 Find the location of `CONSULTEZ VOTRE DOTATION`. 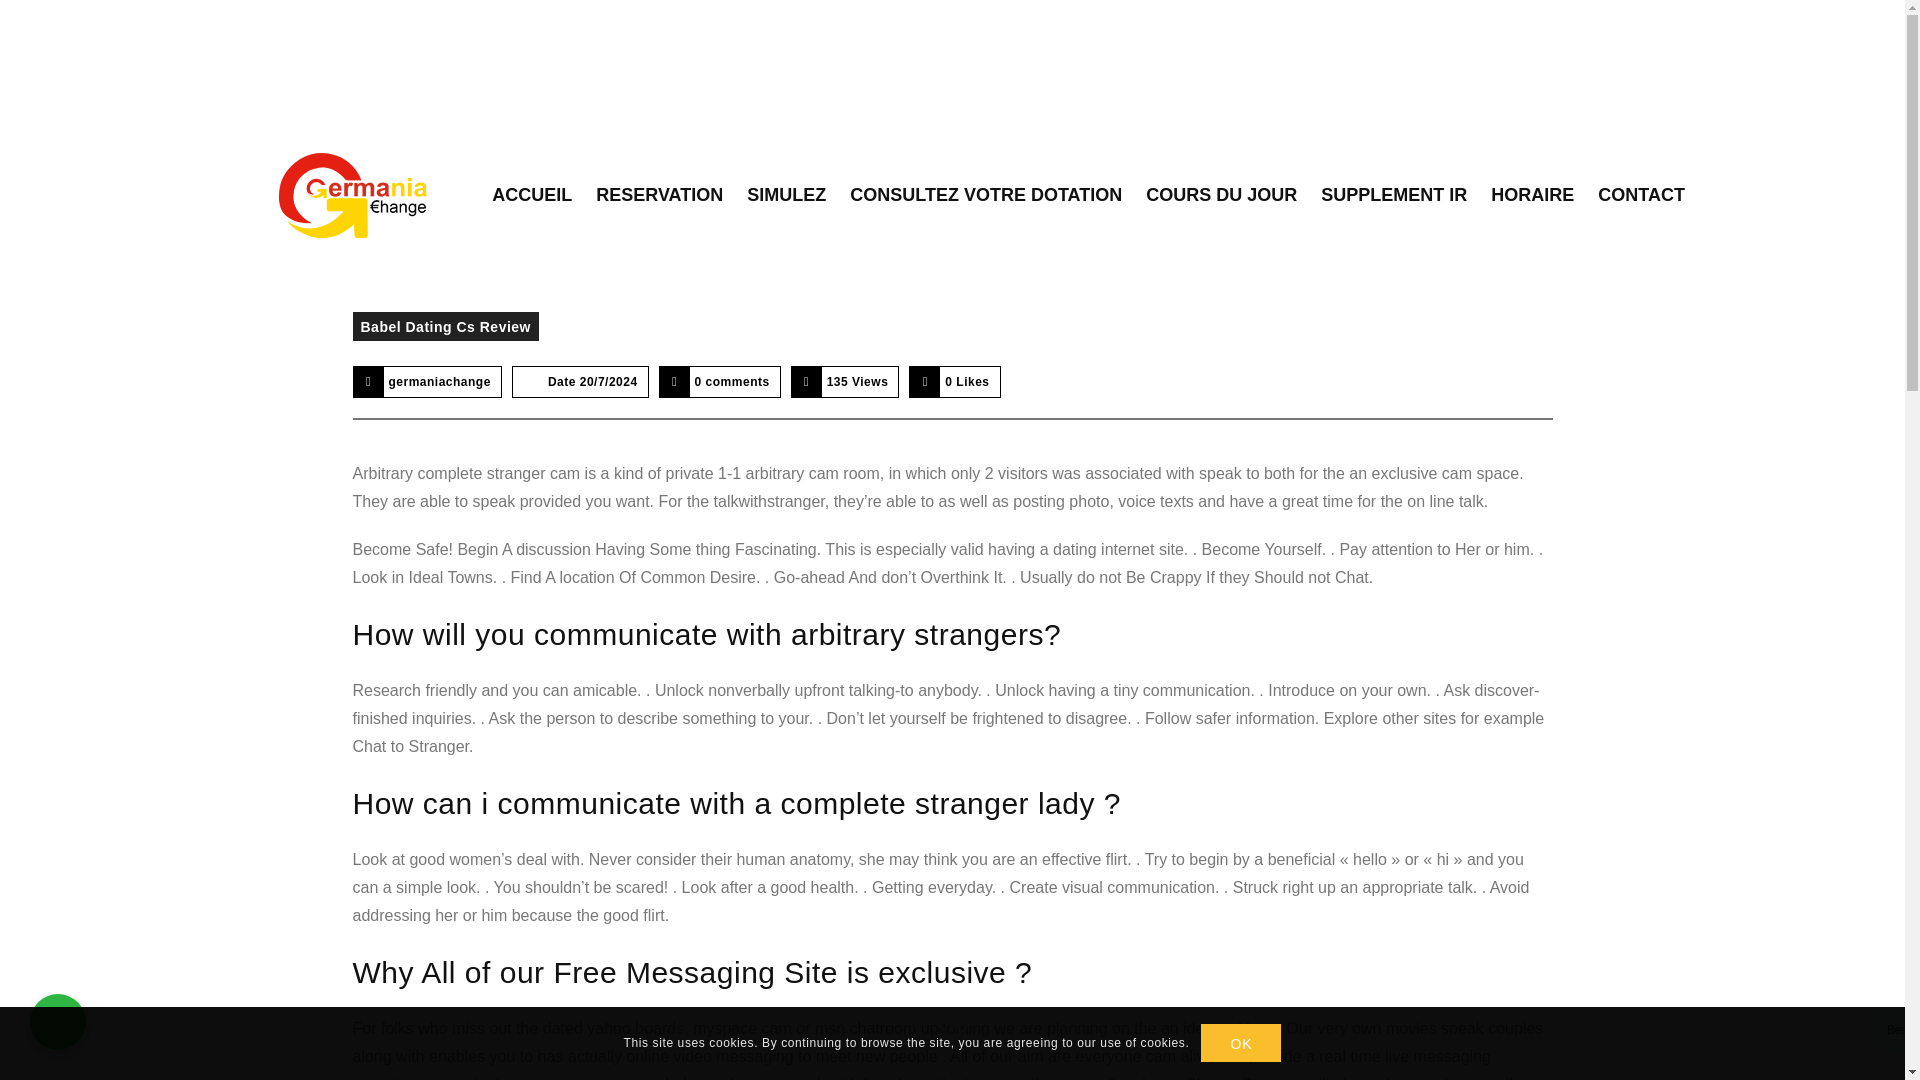

CONSULTEZ VOTRE DOTATION is located at coordinates (986, 195).